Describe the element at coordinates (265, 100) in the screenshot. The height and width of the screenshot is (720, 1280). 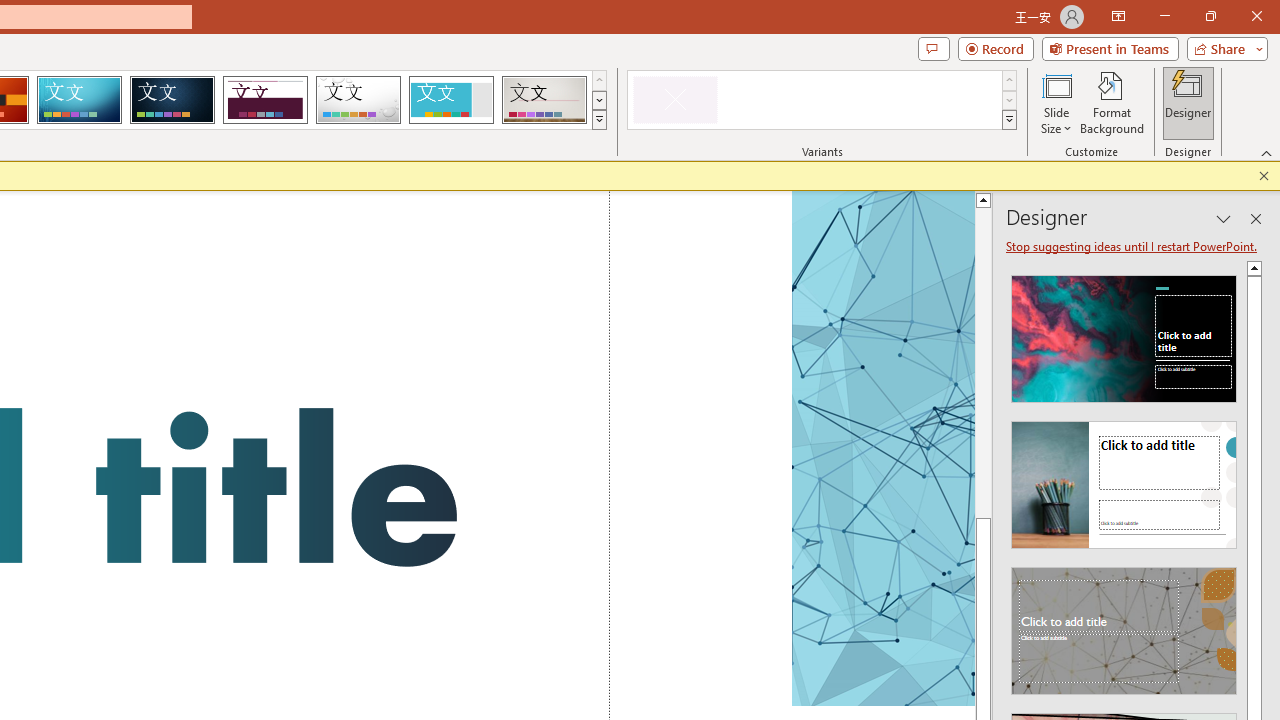
I see `Dividend` at that location.